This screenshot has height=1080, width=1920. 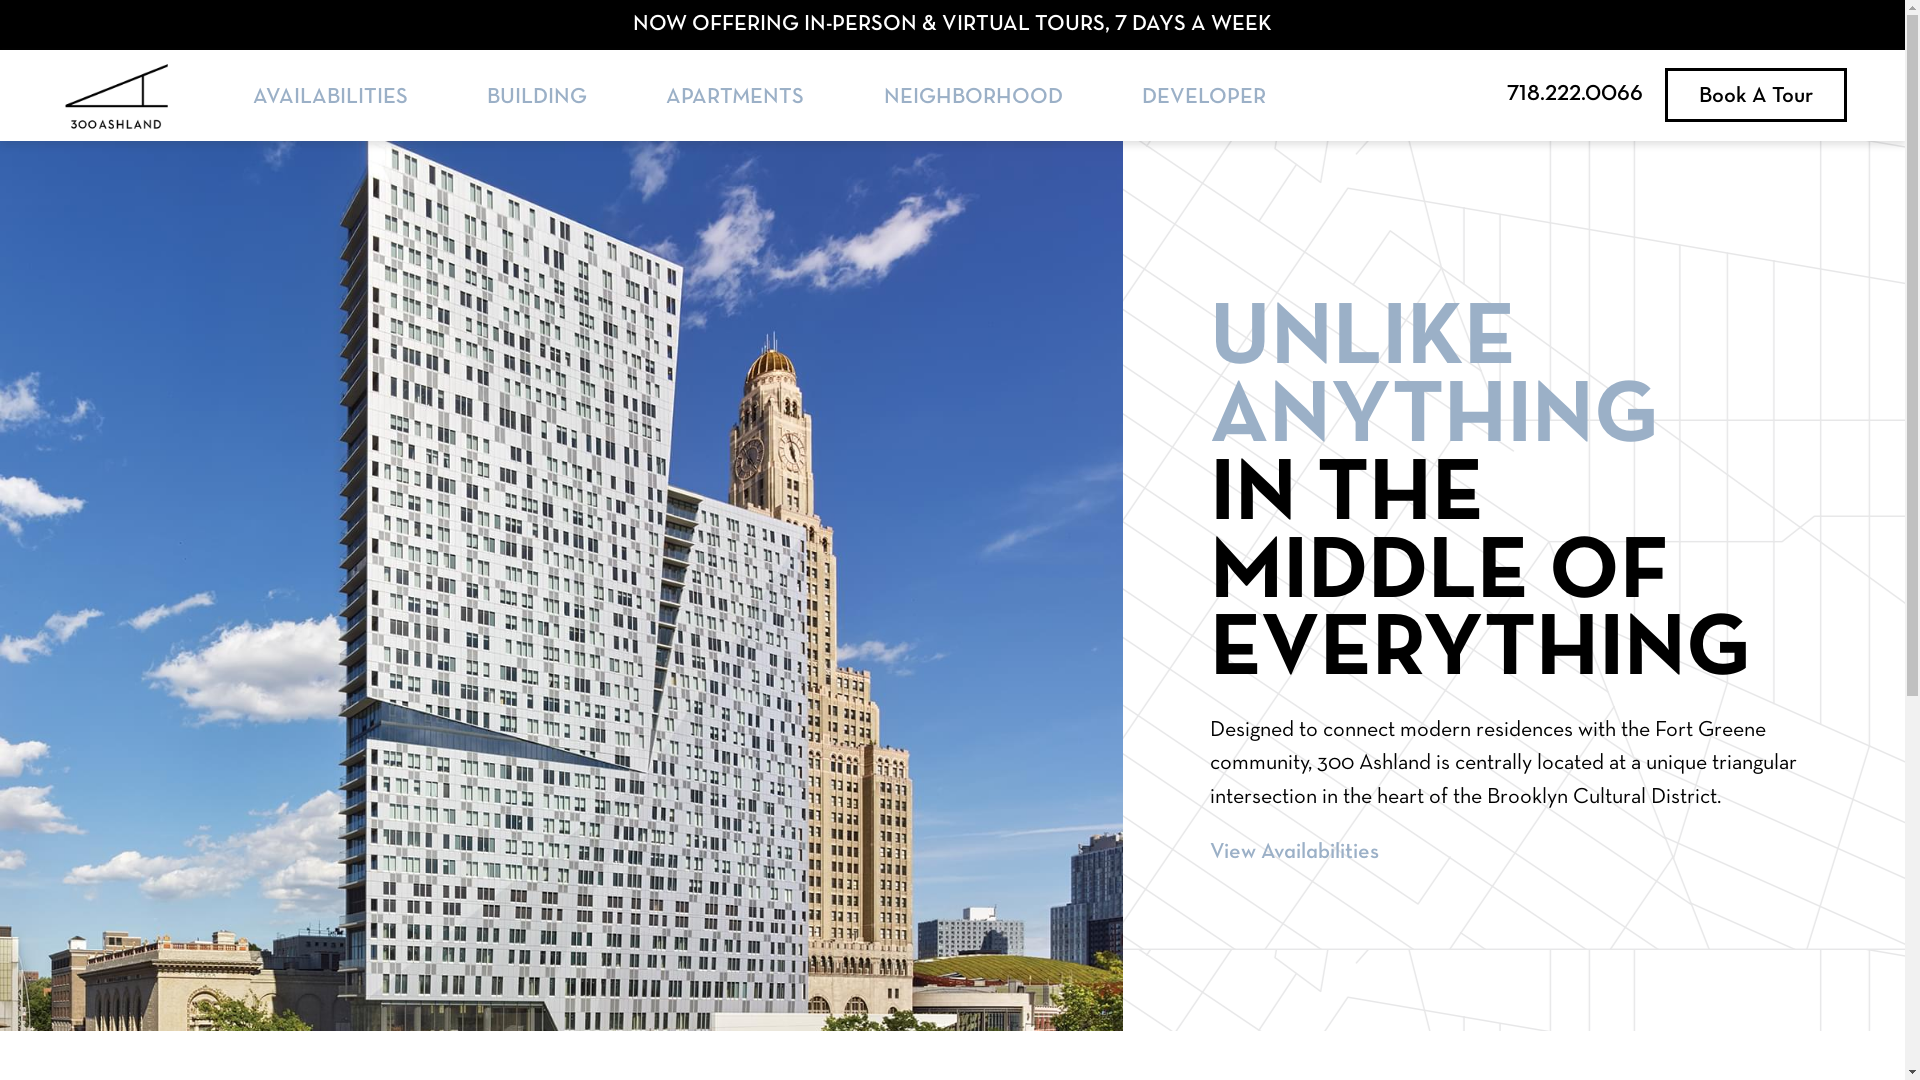 I want to click on Book A Tour, so click(x=1756, y=95).